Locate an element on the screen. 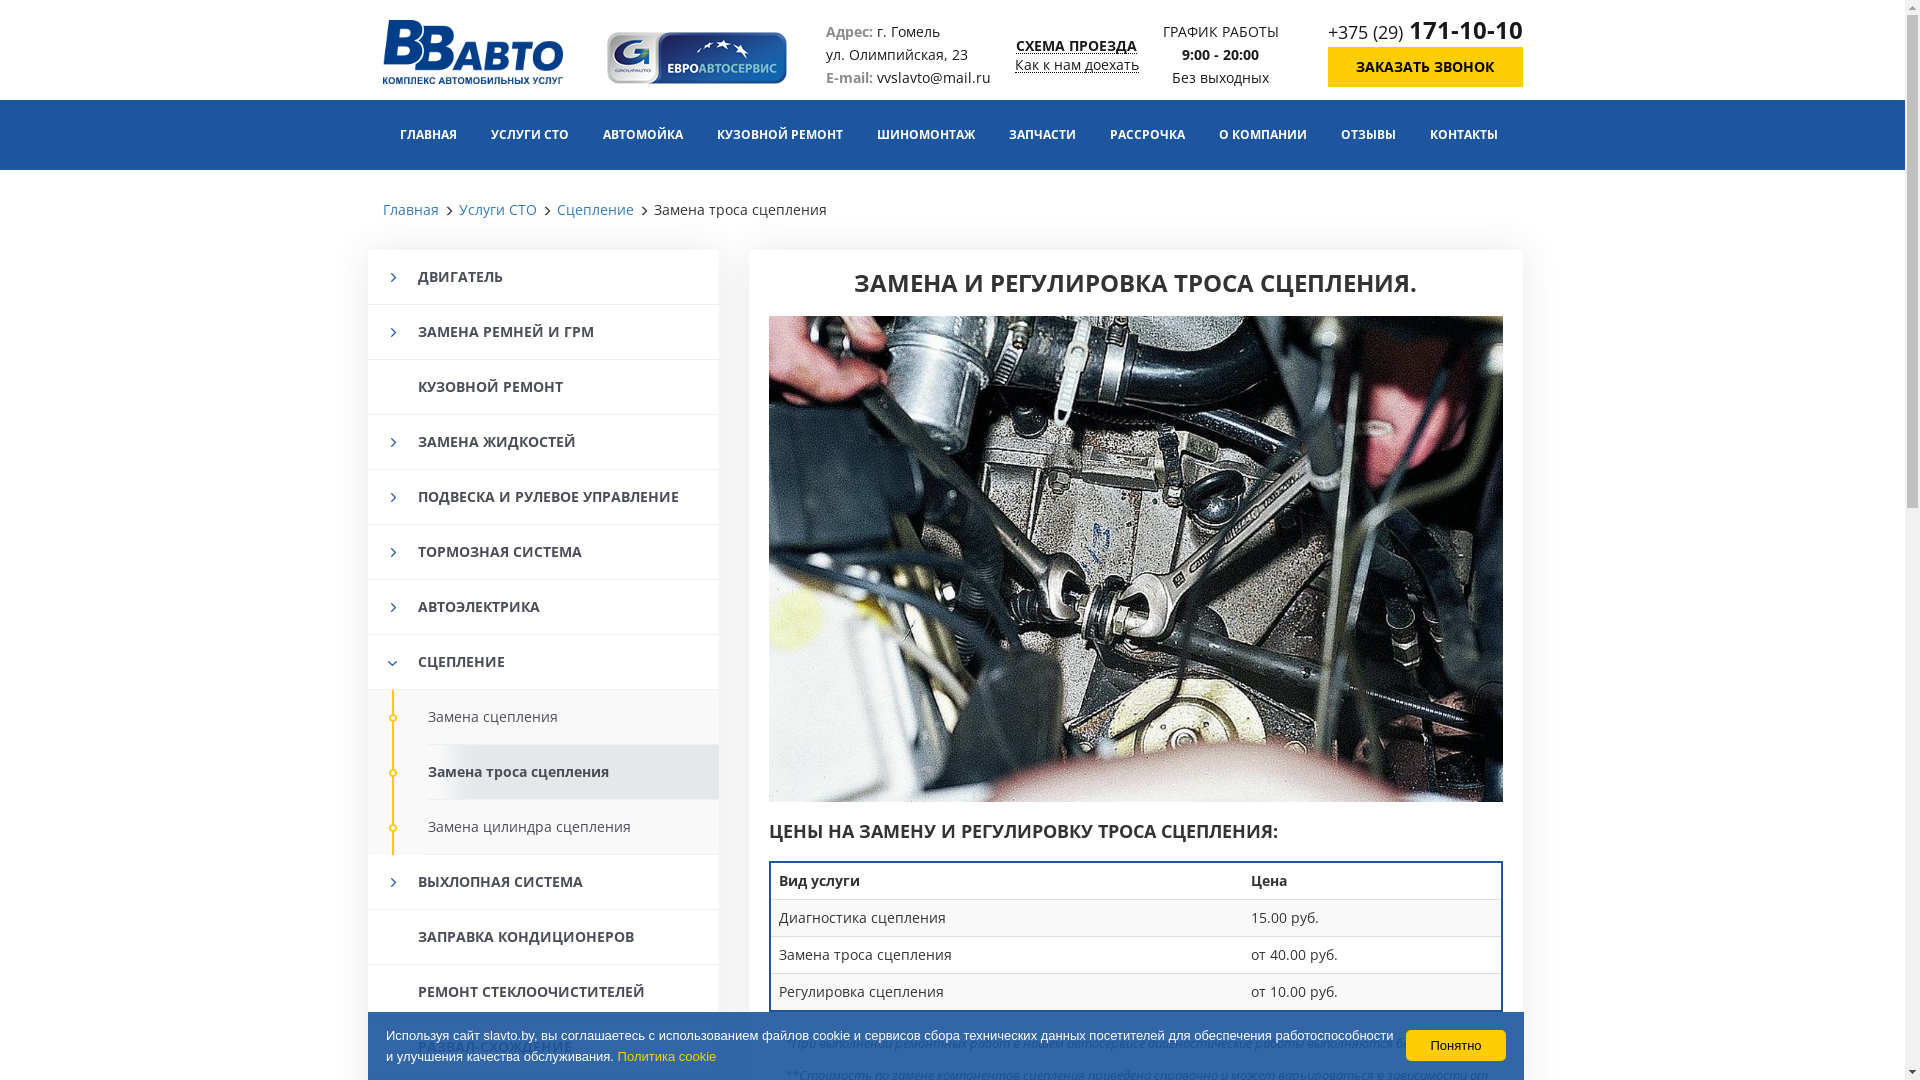 The width and height of the screenshot is (1920, 1080). +375 (29) 171-10-10 is located at coordinates (1426, 32).